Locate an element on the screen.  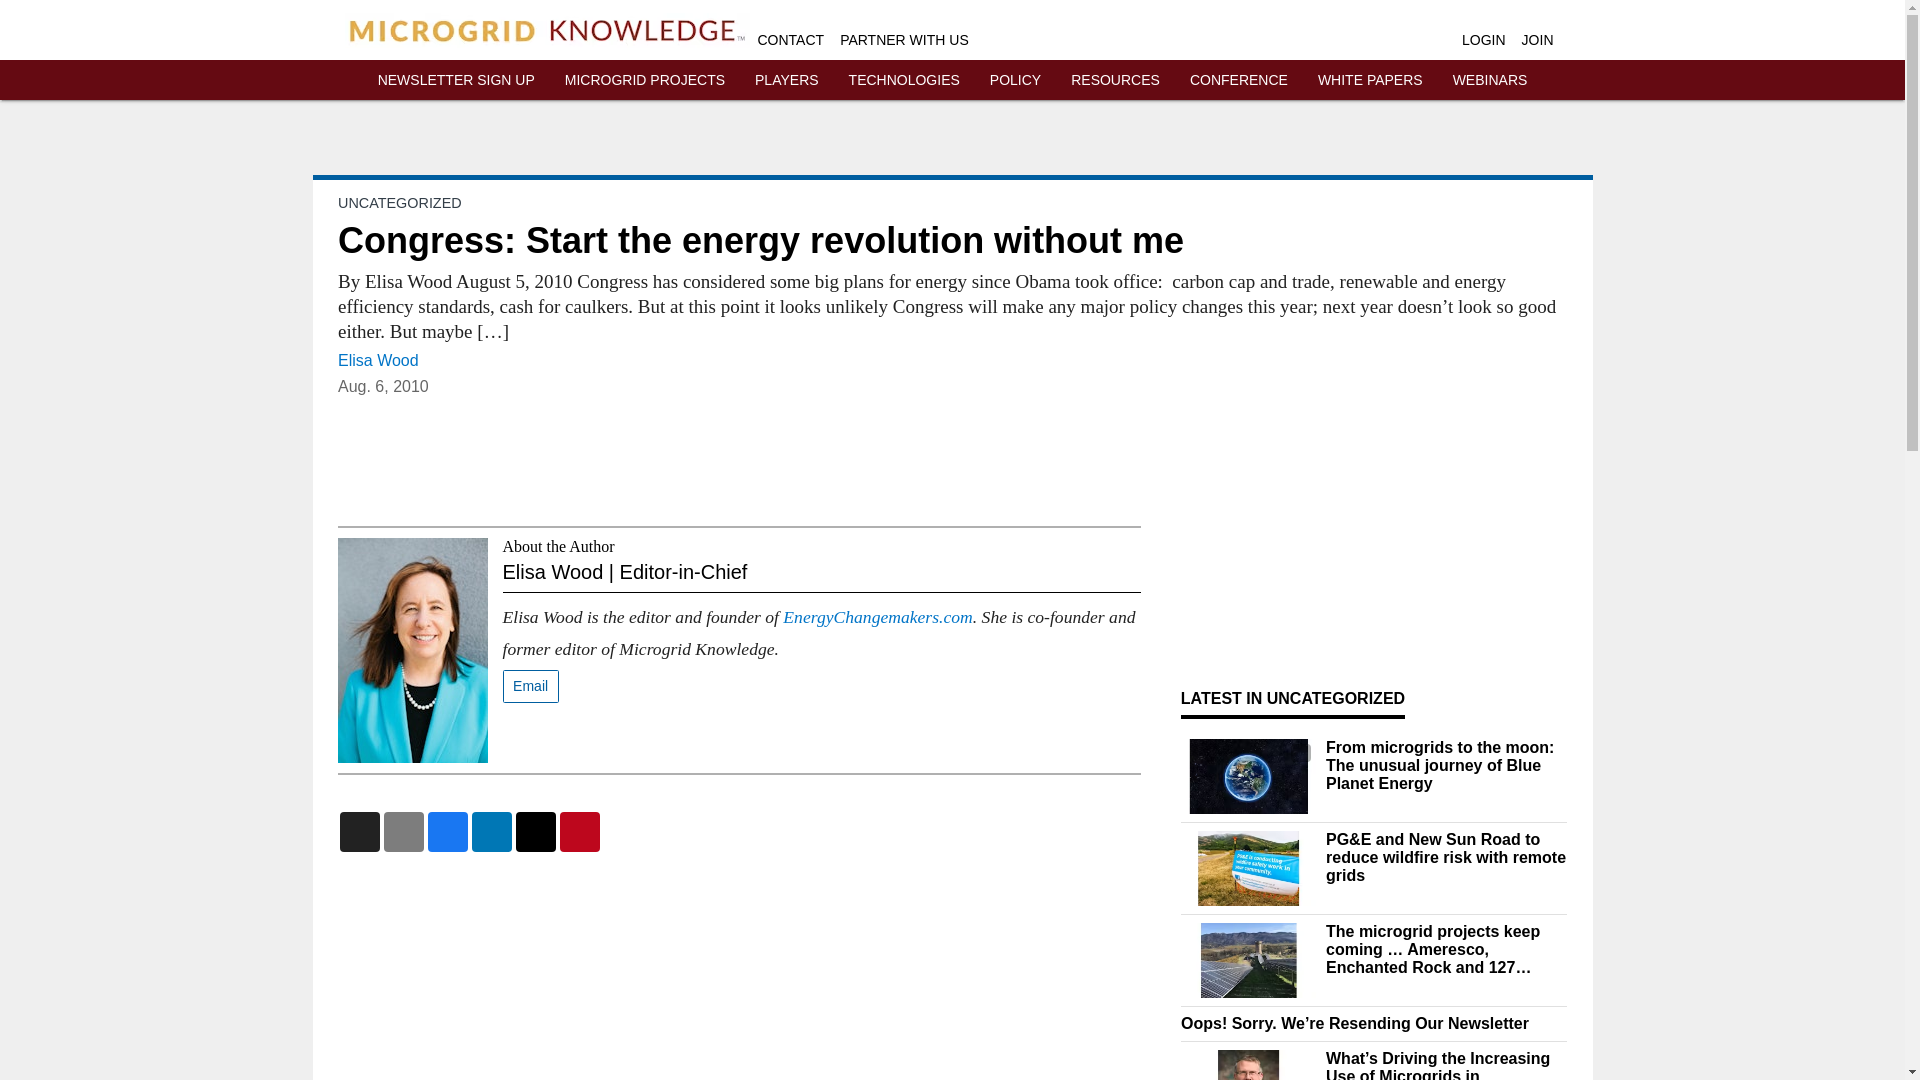
RESOURCES is located at coordinates (1115, 80).